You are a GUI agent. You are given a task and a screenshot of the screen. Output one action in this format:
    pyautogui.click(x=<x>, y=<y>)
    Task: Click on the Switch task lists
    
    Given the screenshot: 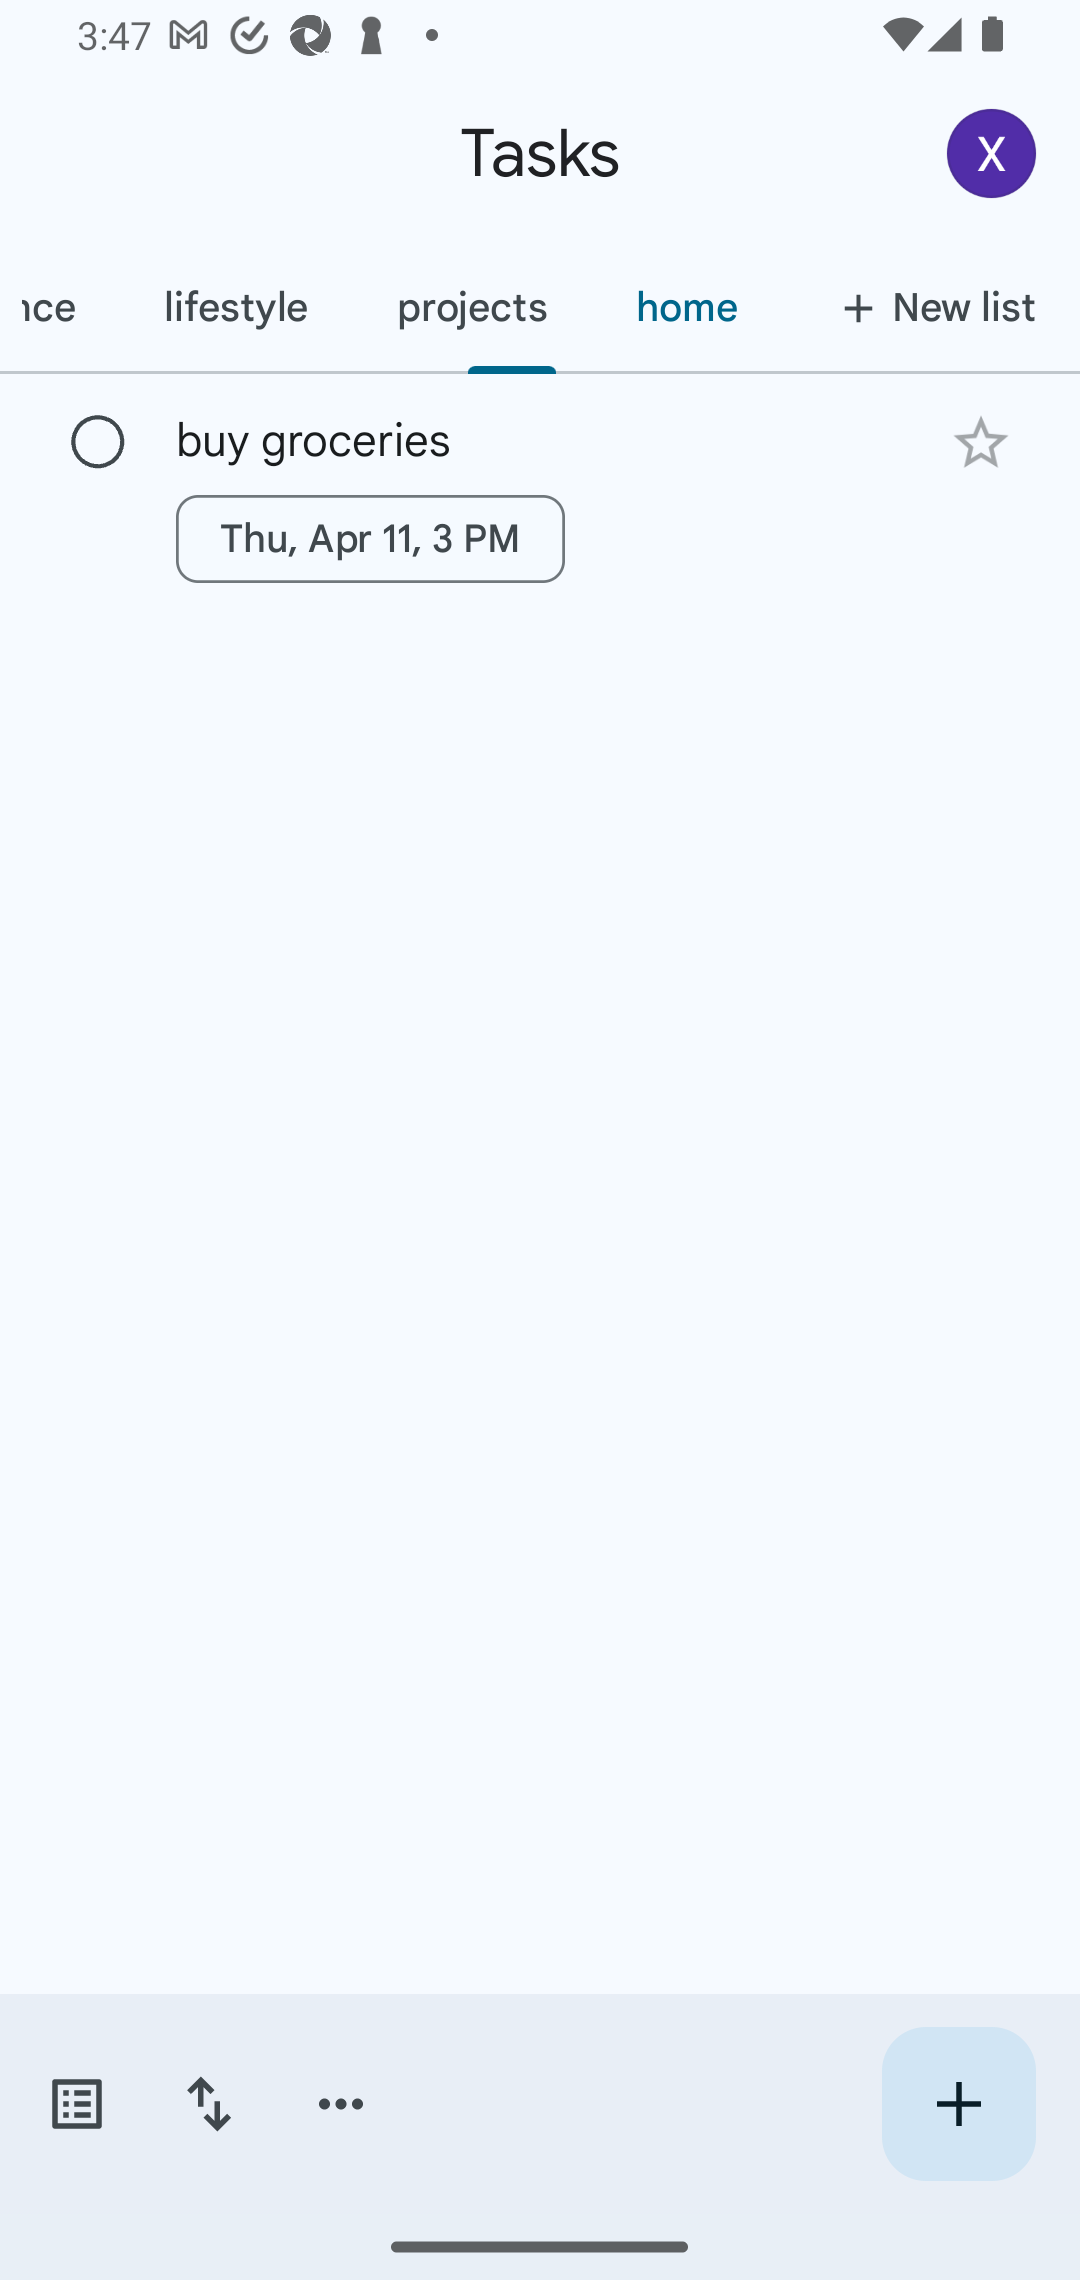 What is the action you would take?
    pyautogui.click(x=76, y=2104)
    